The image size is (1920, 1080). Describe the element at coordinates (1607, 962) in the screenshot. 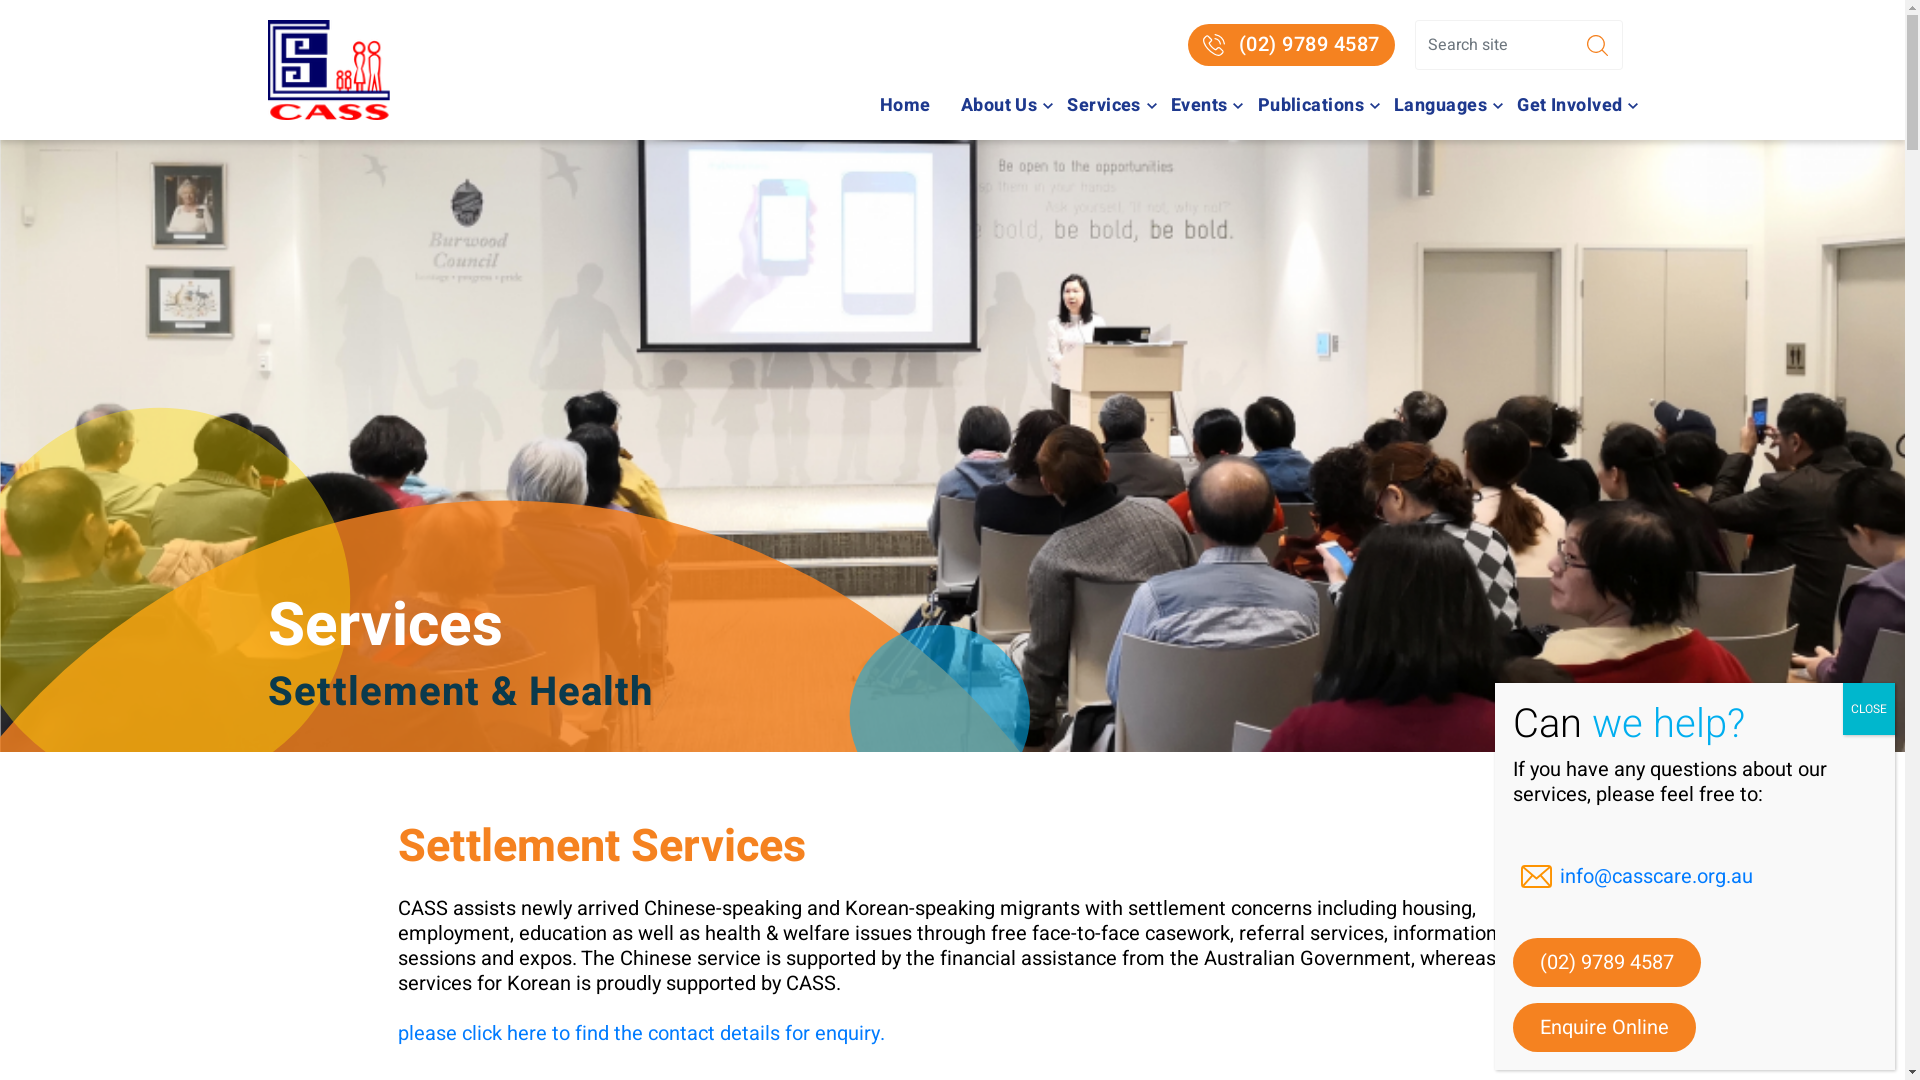

I see `(02) 9789 4587` at that location.